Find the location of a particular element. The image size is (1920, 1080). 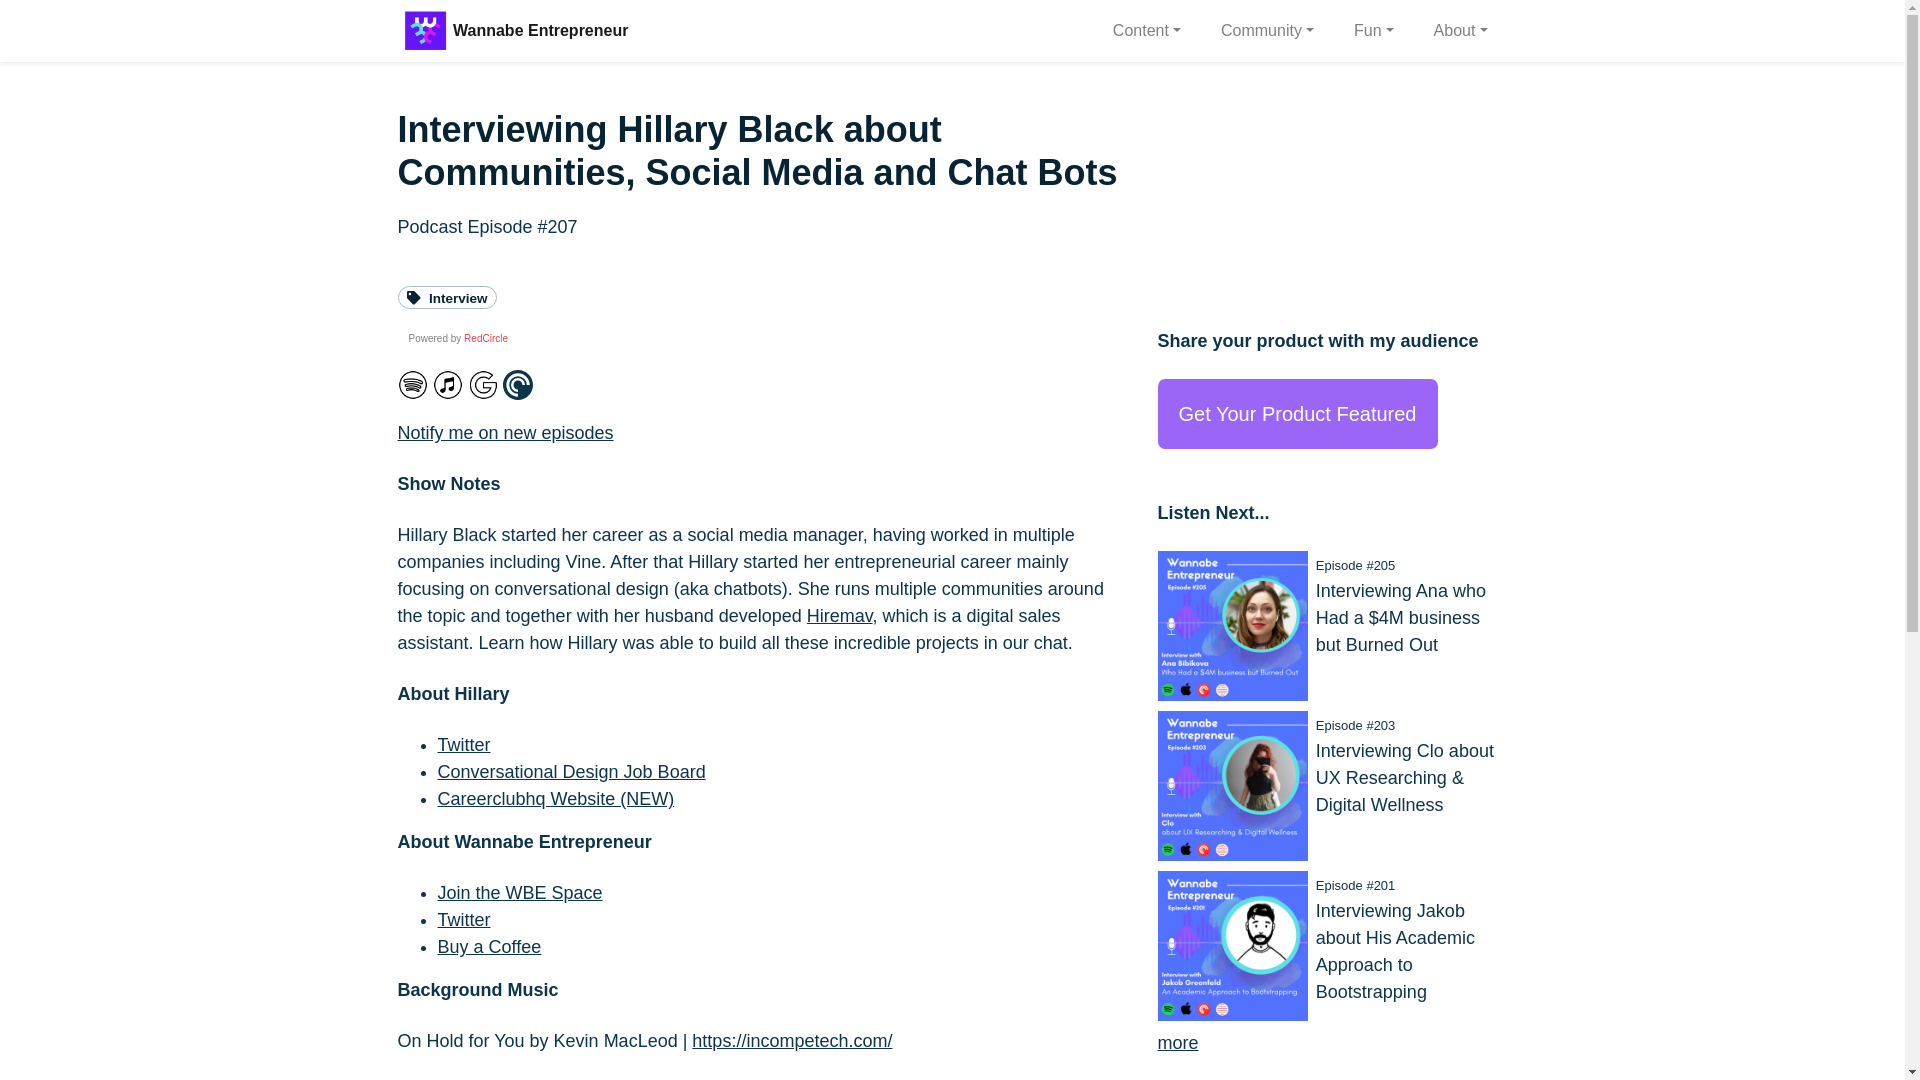

Fun is located at coordinates (1374, 30).